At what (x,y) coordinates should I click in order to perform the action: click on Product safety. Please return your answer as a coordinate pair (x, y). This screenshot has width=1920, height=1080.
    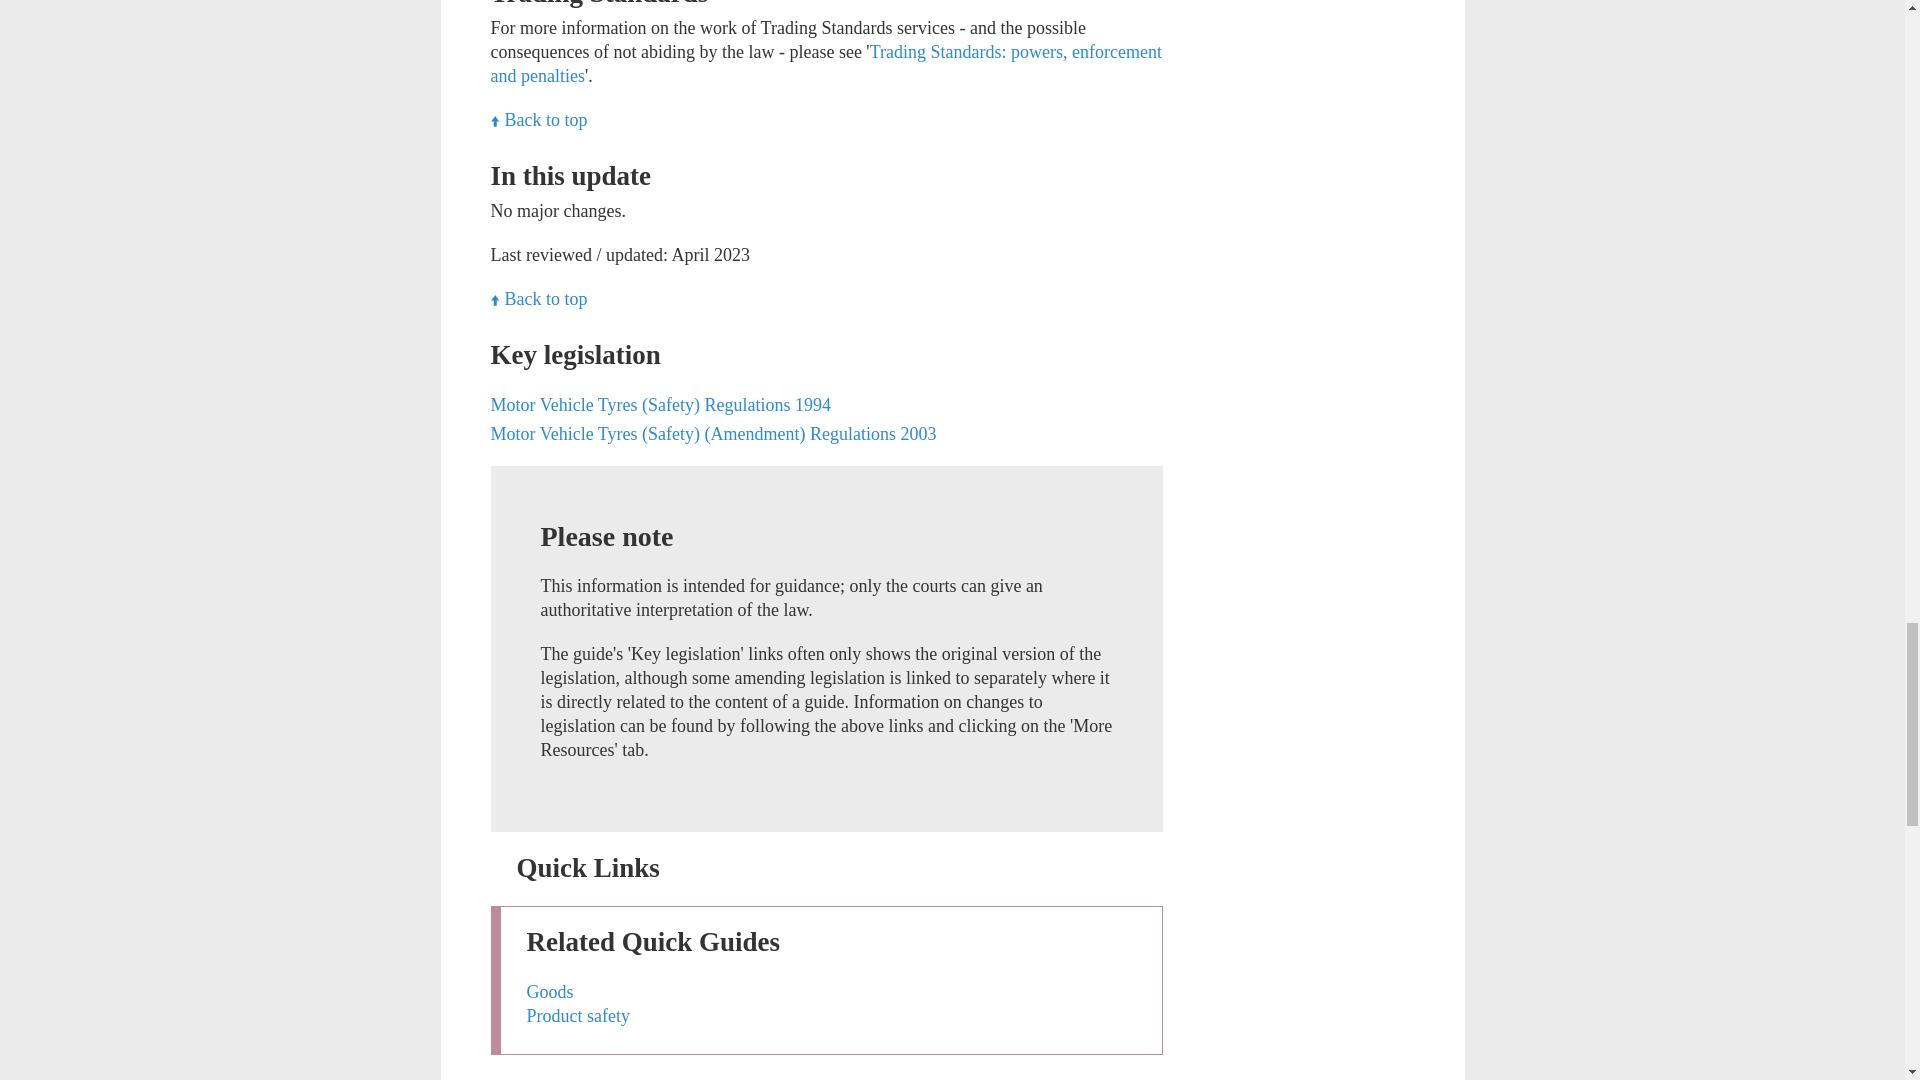
    Looking at the image, I should click on (578, 1016).